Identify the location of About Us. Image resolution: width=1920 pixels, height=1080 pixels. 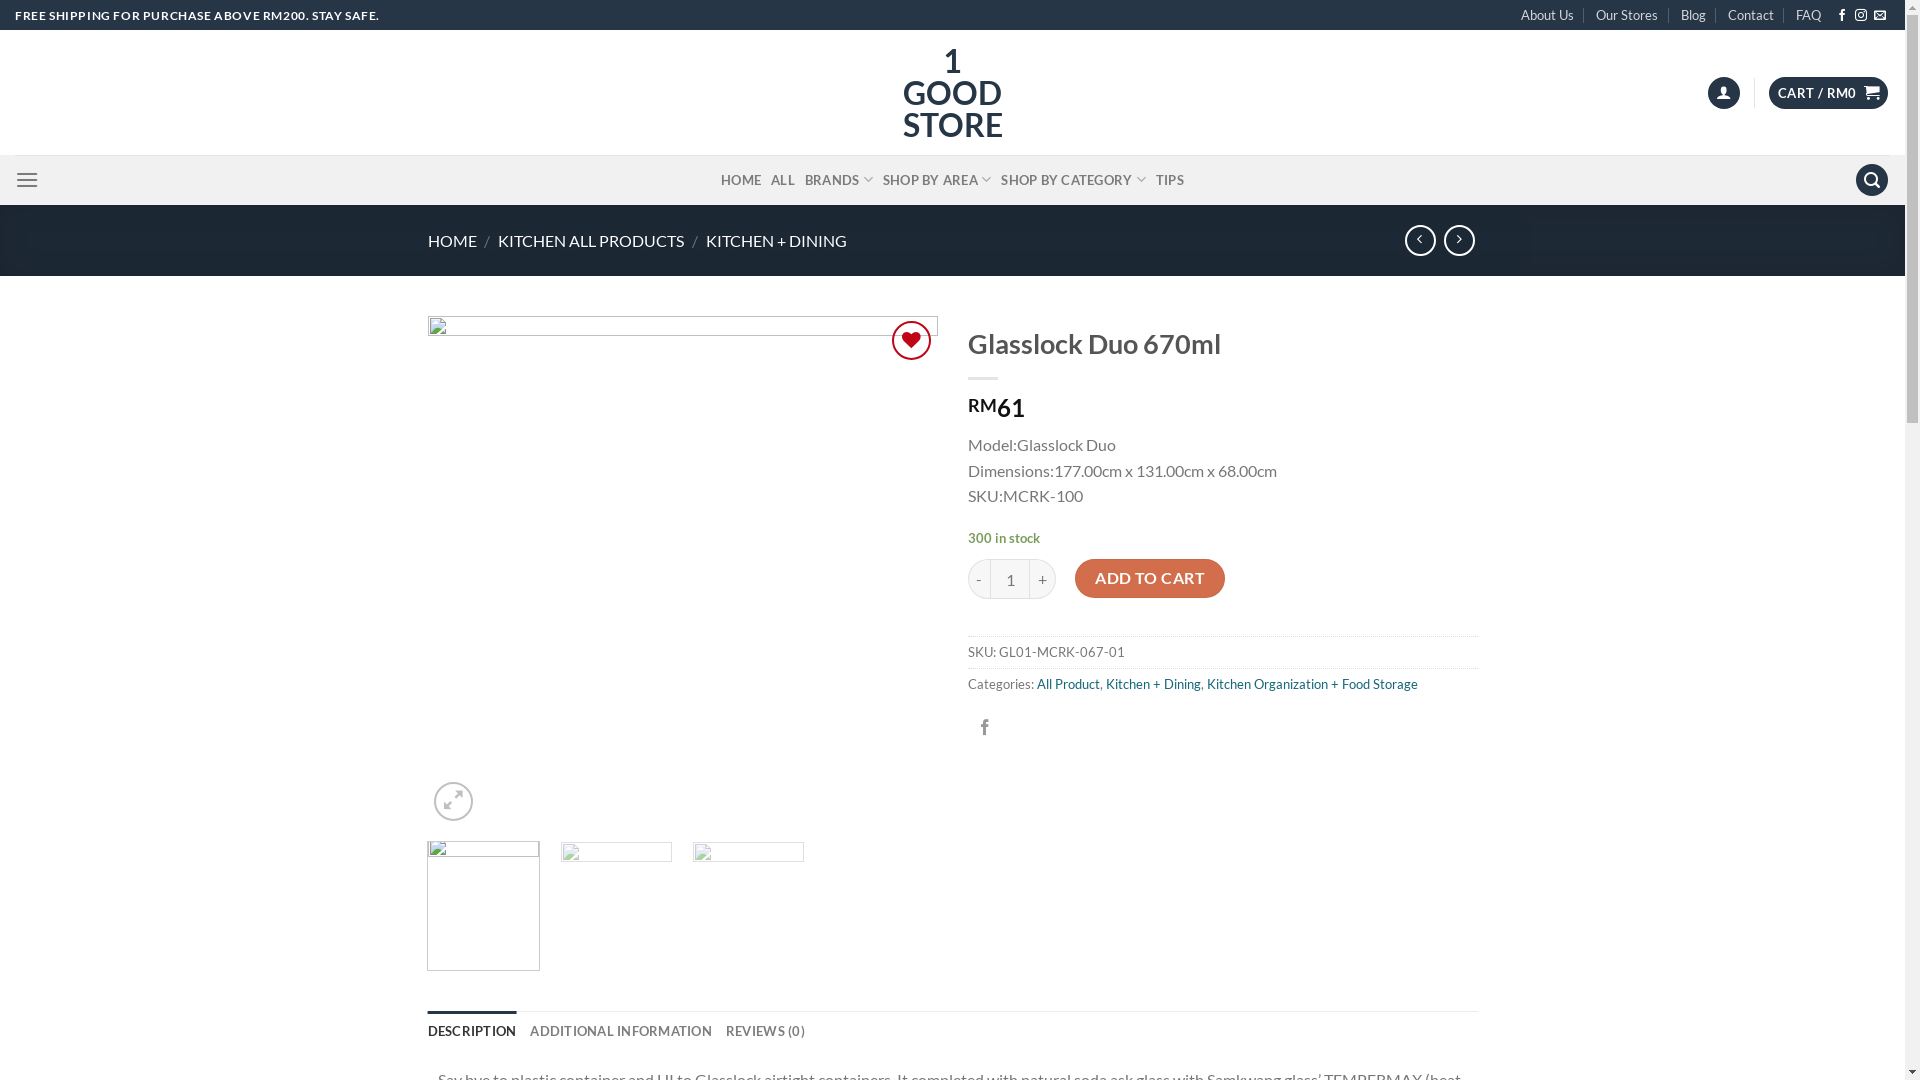
(1548, 15).